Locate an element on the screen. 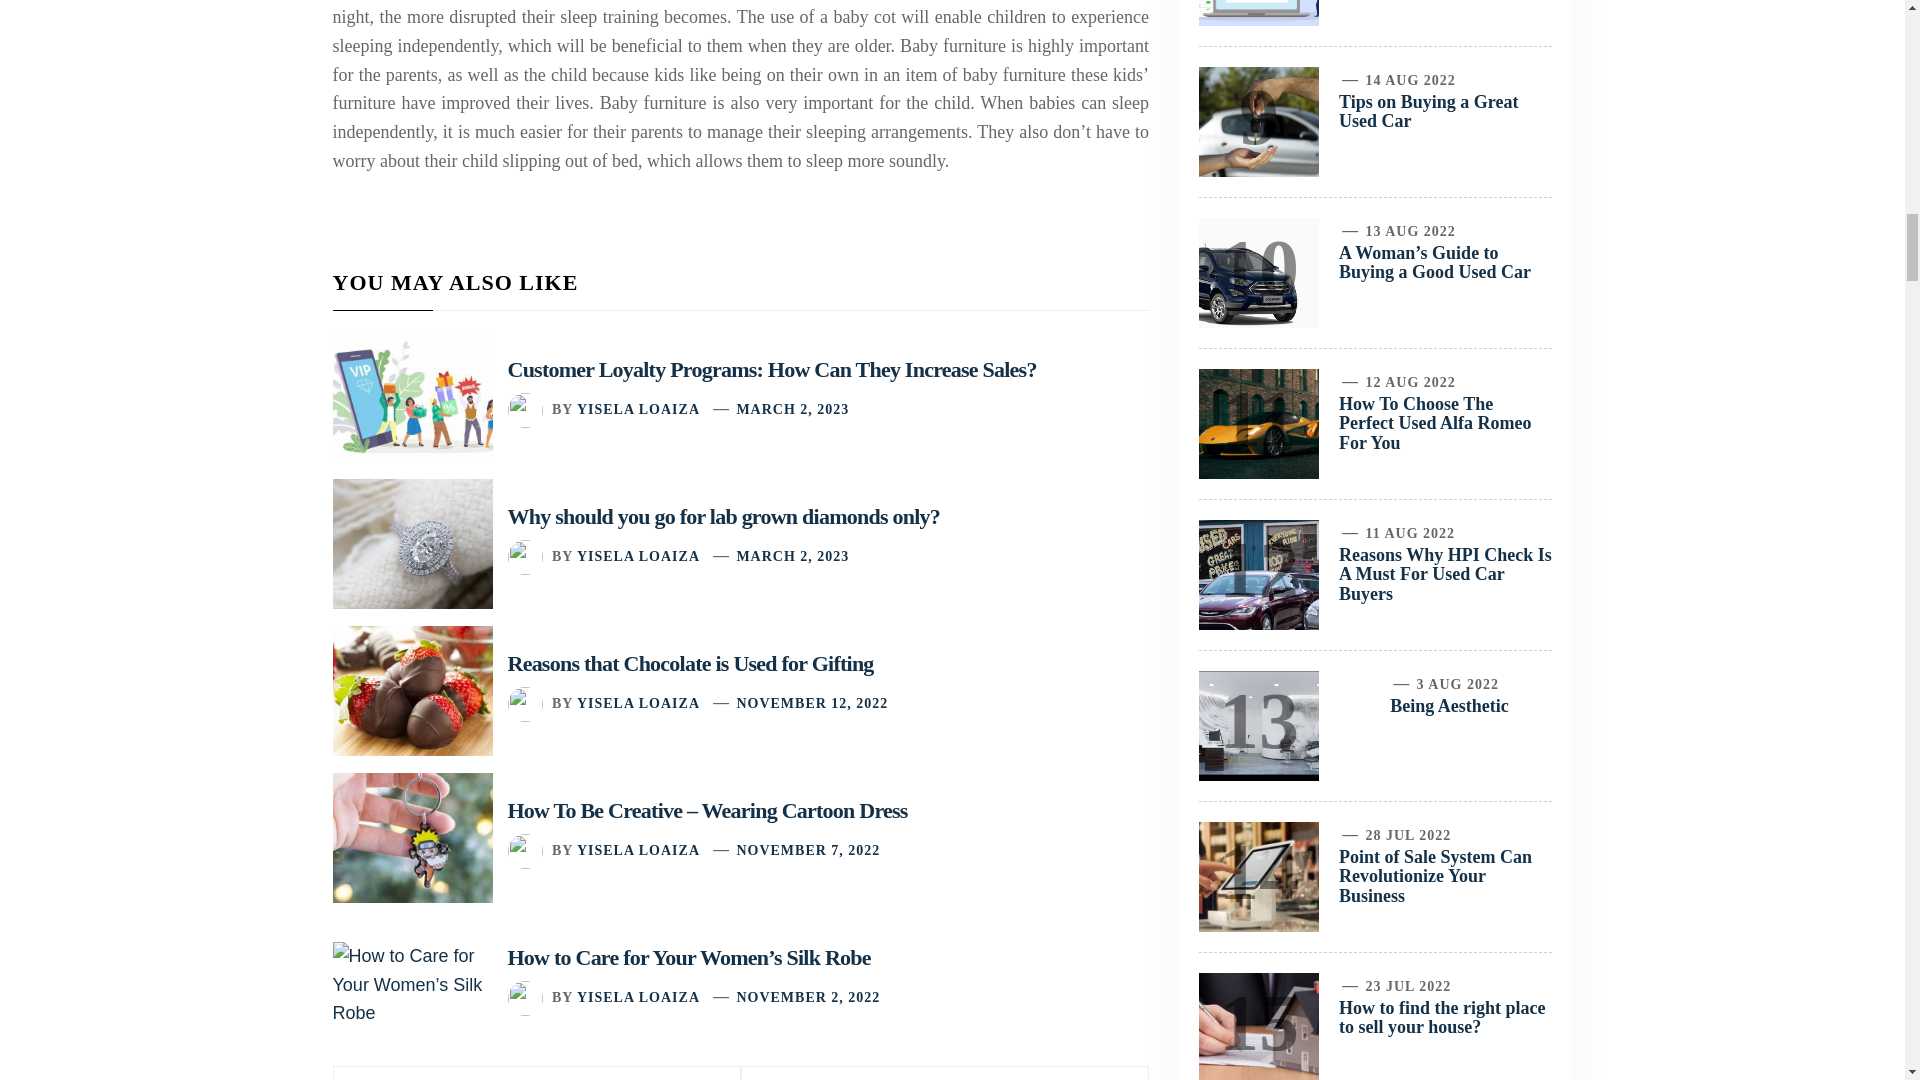 The height and width of the screenshot is (1080, 1920). NOVEMBER 2, 2022 is located at coordinates (807, 998).